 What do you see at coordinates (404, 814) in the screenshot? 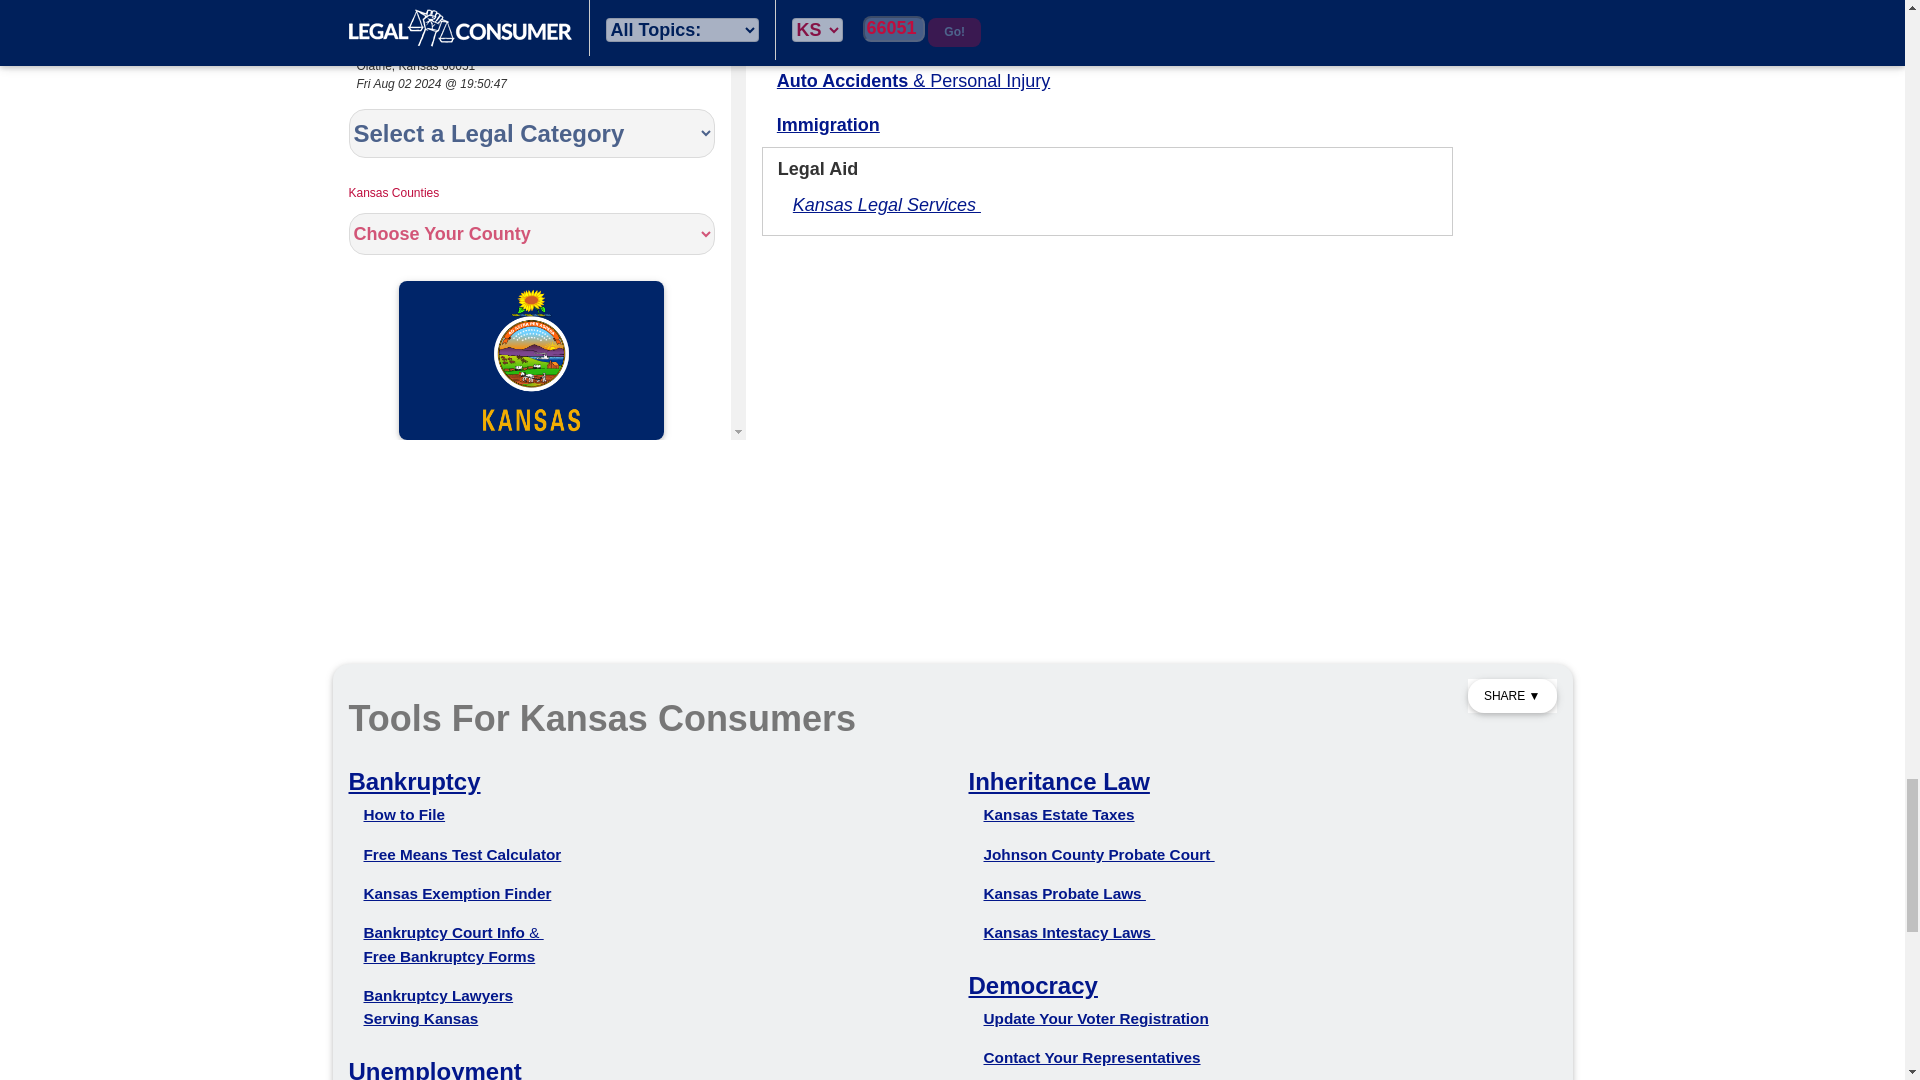
I see `How to File Bankruptcy in Johnson County, Kansas` at bounding box center [404, 814].